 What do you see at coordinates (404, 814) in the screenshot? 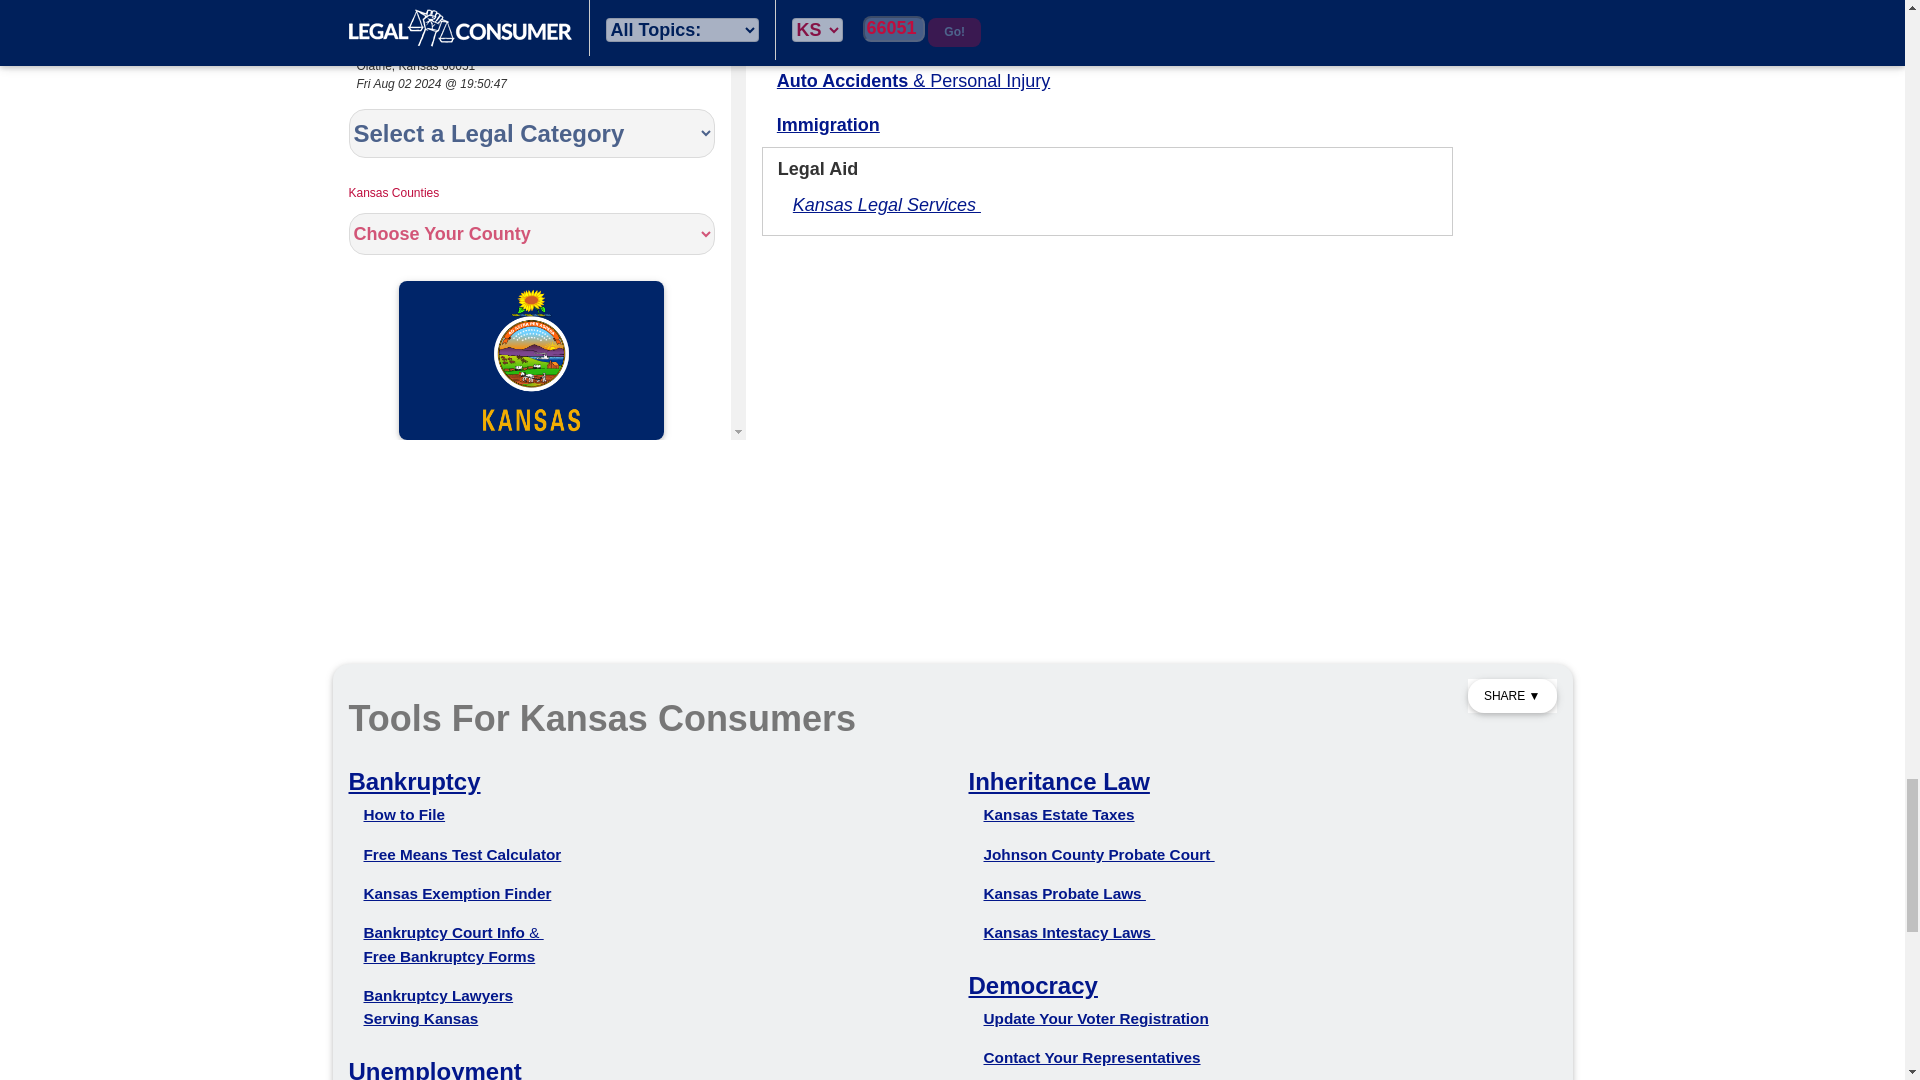
I see `How to File Bankruptcy in Johnson County, Kansas` at bounding box center [404, 814].